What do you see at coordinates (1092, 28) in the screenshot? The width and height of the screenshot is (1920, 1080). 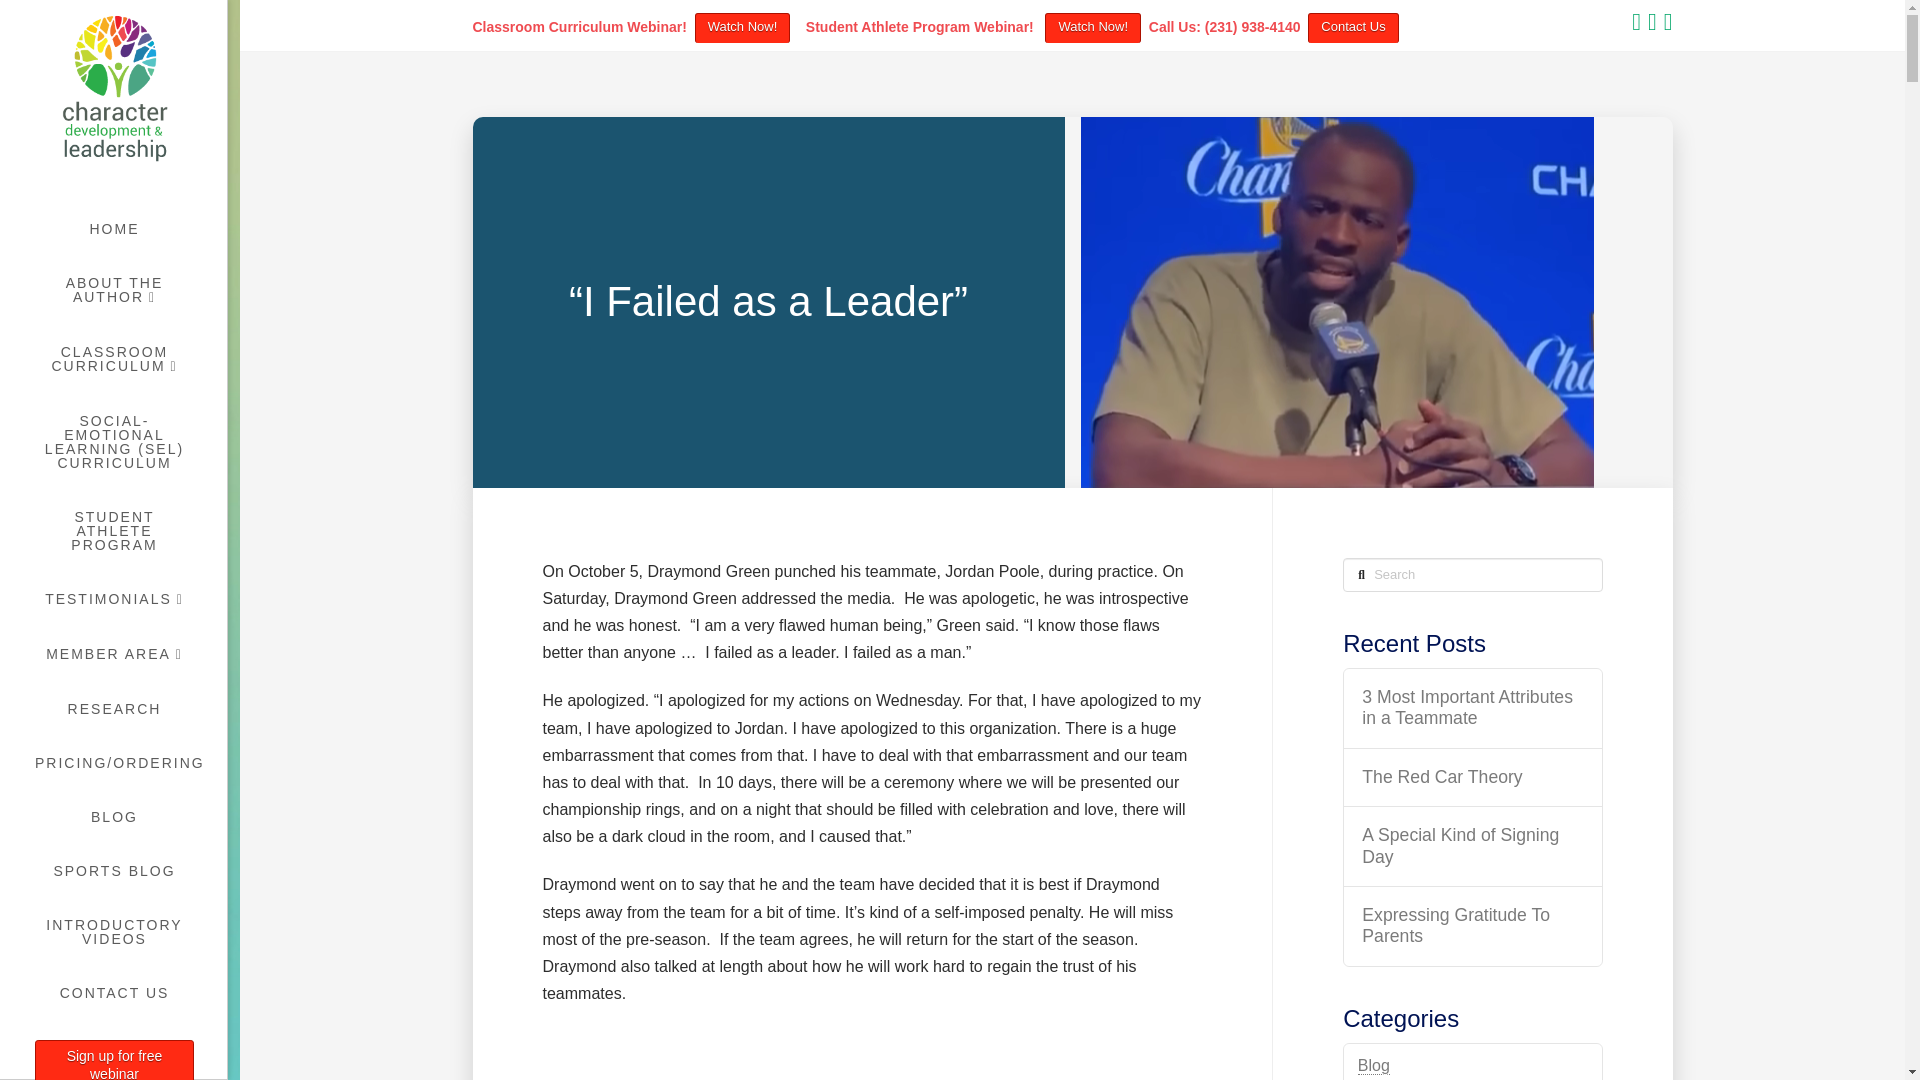 I see `Watch Now!` at bounding box center [1092, 28].